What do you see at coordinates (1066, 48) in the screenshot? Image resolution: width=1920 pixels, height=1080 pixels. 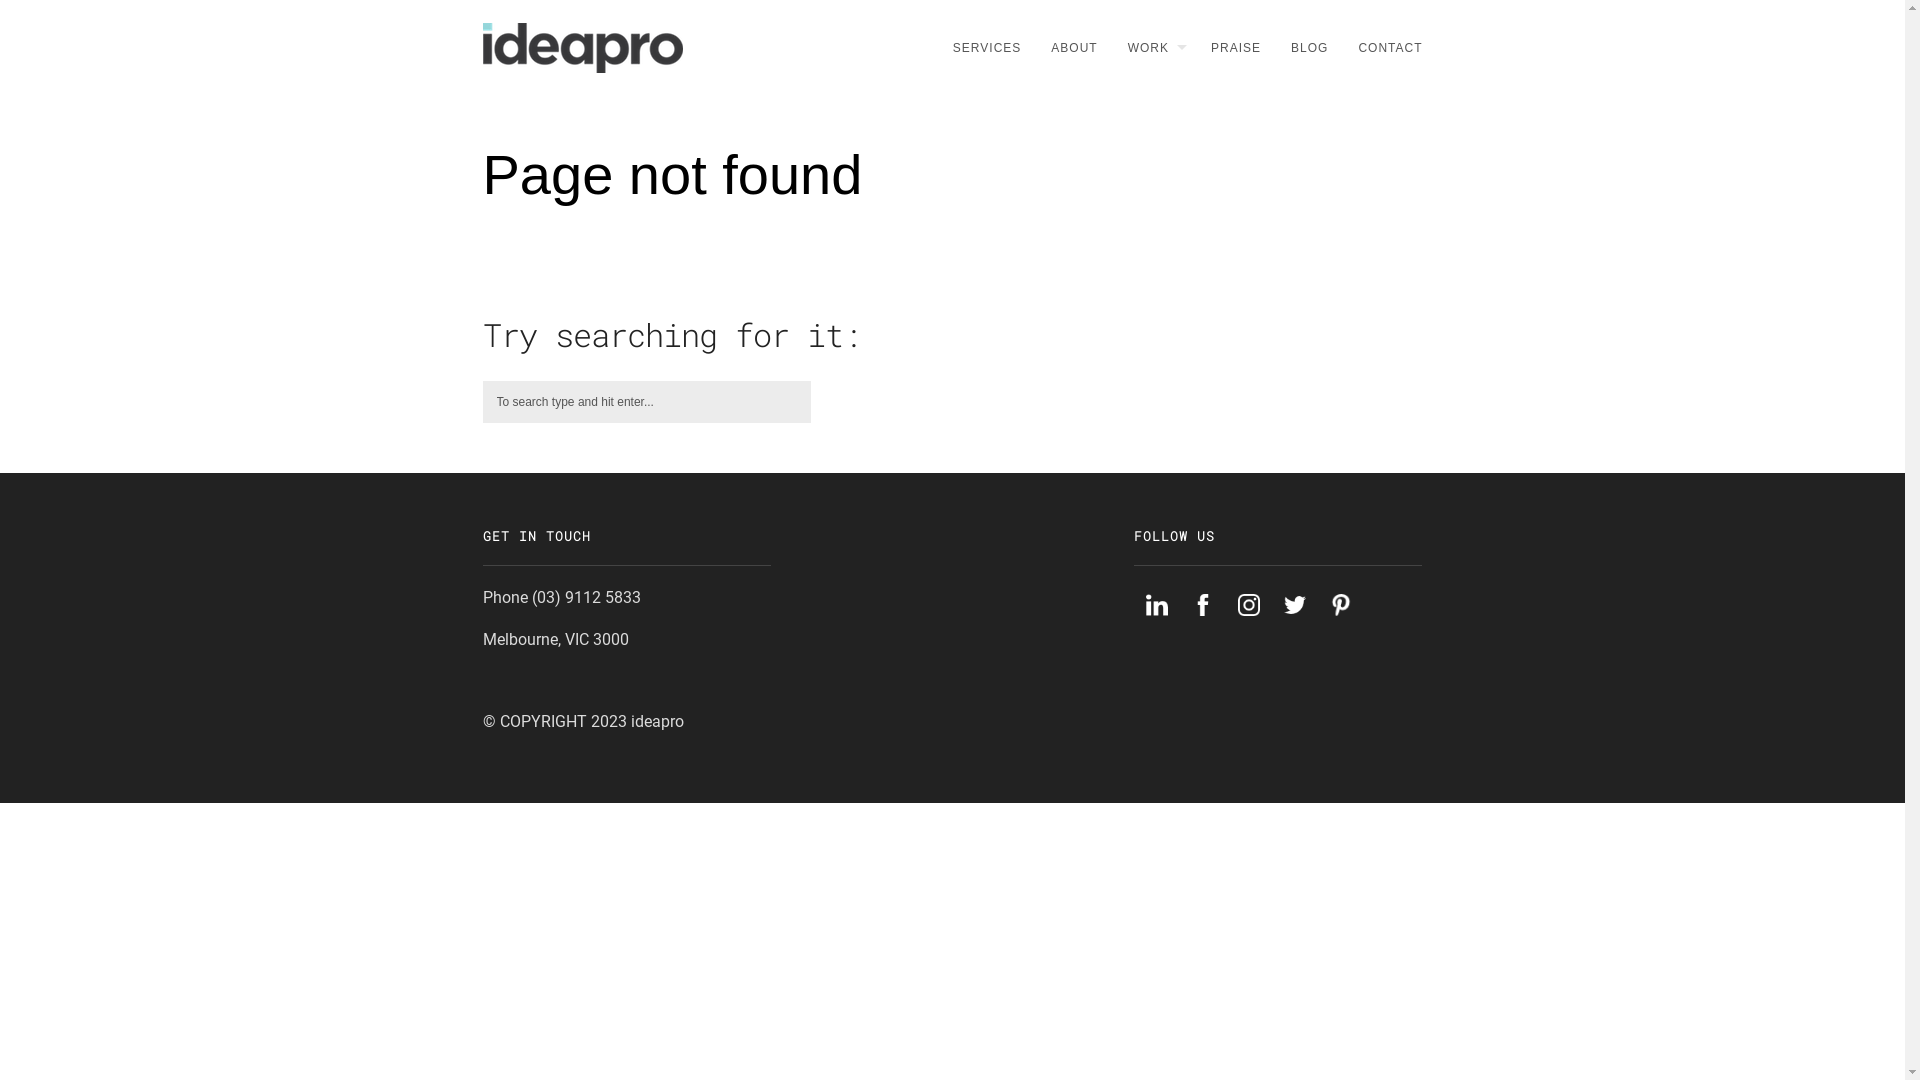 I see `ABOUT` at bounding box center [1066, 48].